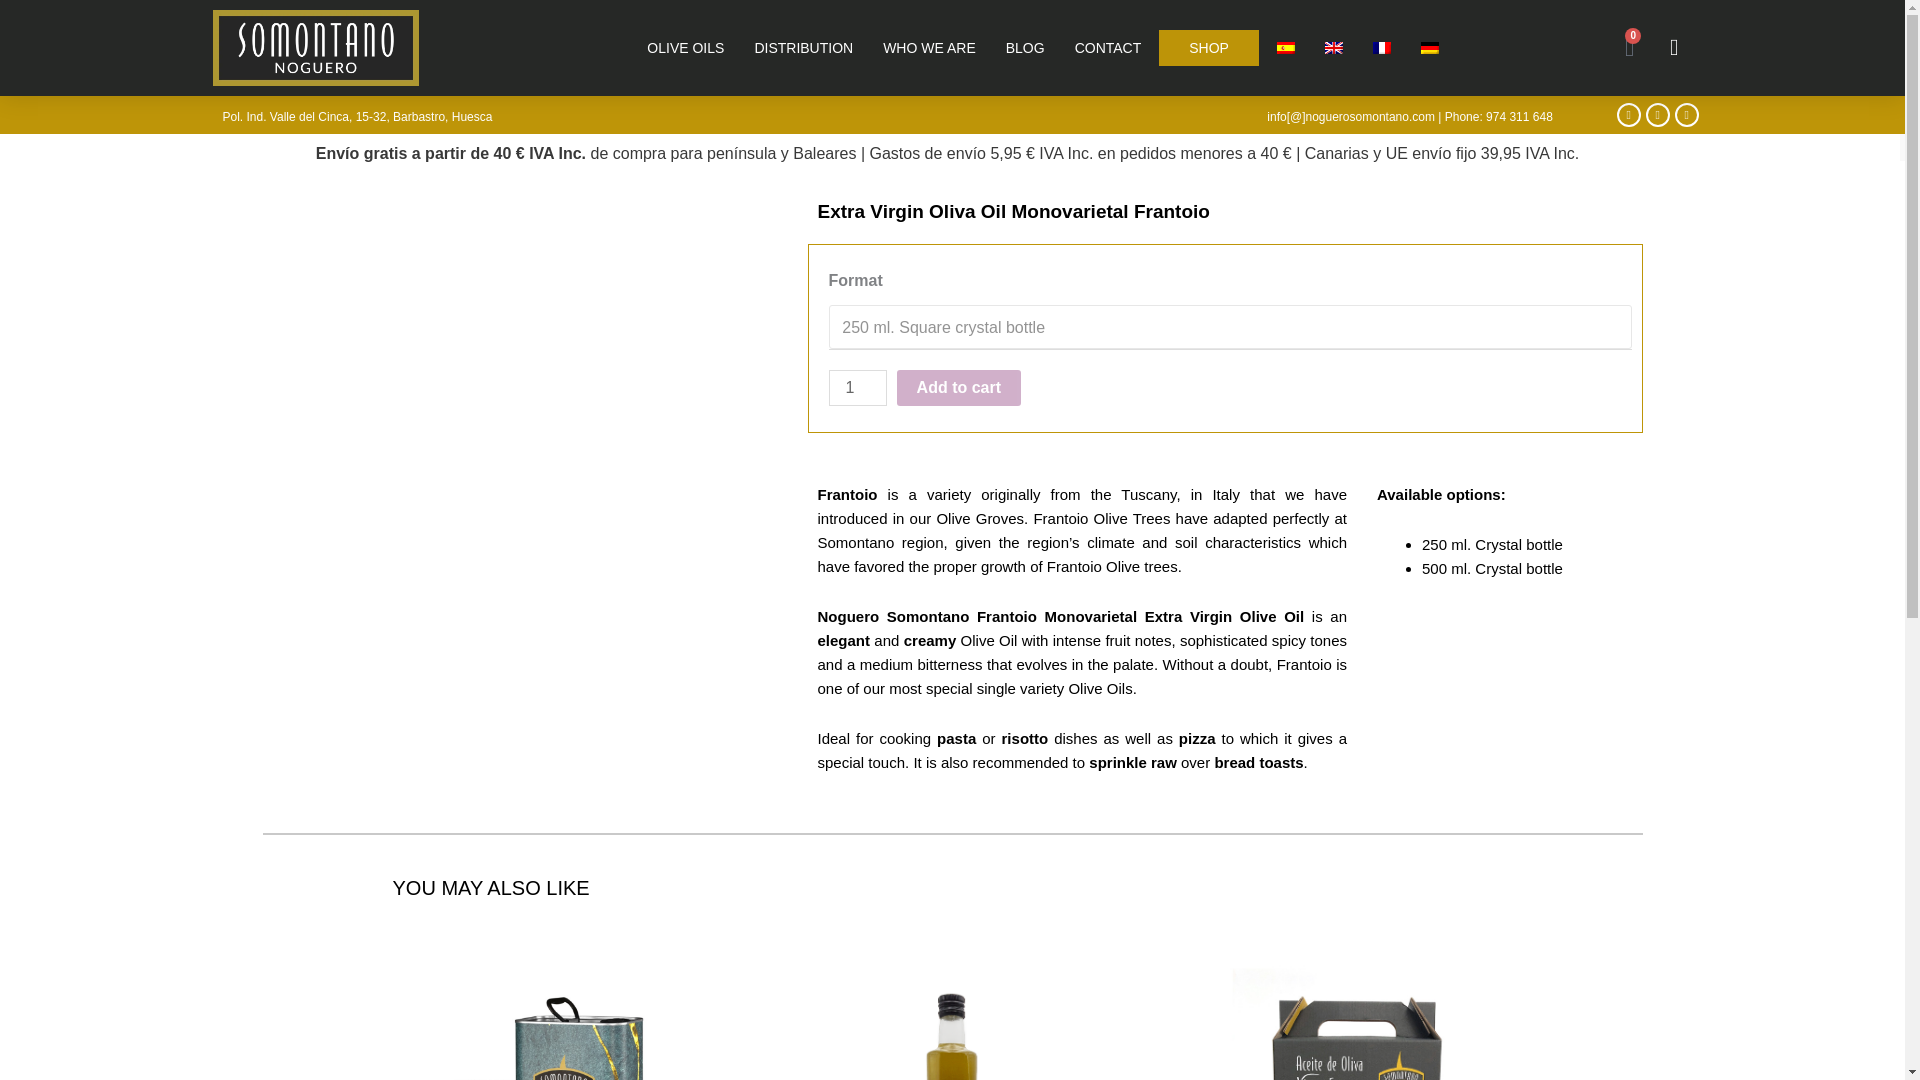 The height and width of the screenshot is (1080, 1920). I want to click on WHO WE ARE, so click(930, 48).